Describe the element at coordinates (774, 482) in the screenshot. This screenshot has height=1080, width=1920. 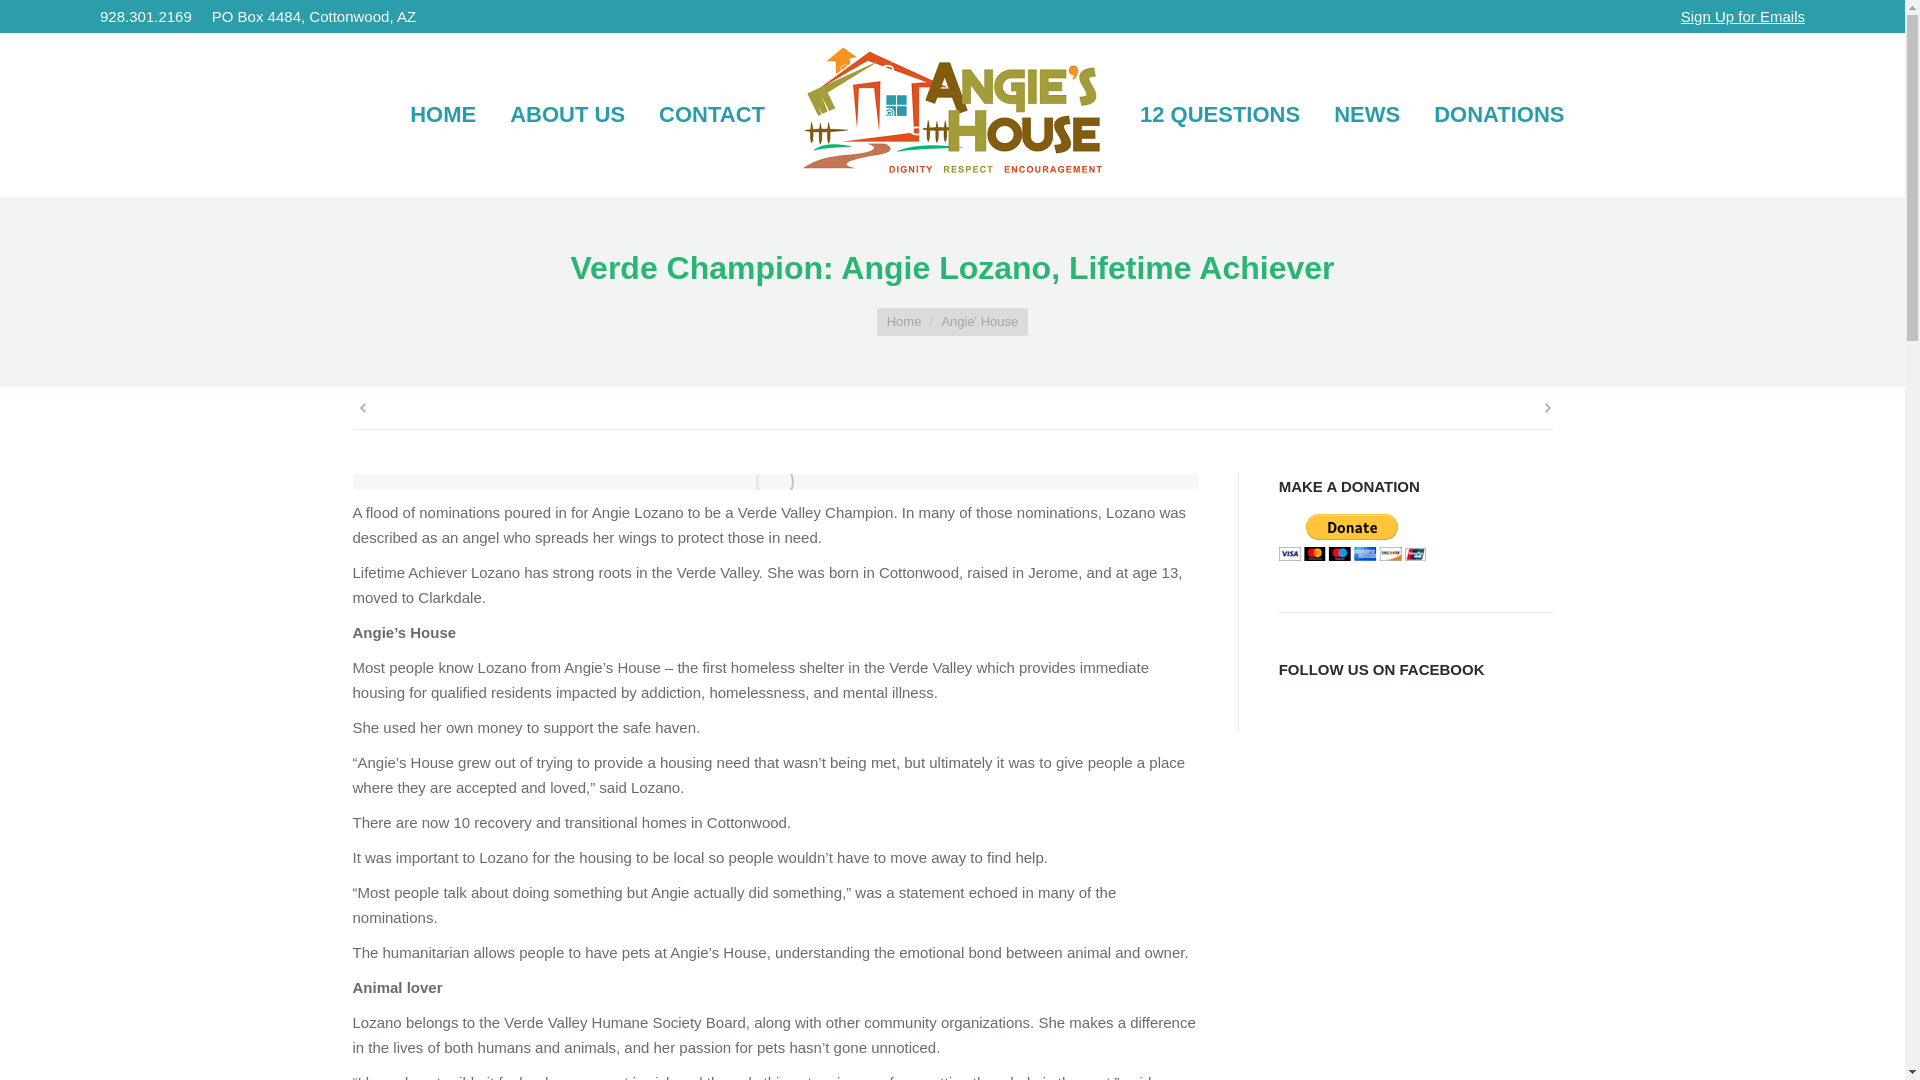
I see `Angie Lozano` at that location.